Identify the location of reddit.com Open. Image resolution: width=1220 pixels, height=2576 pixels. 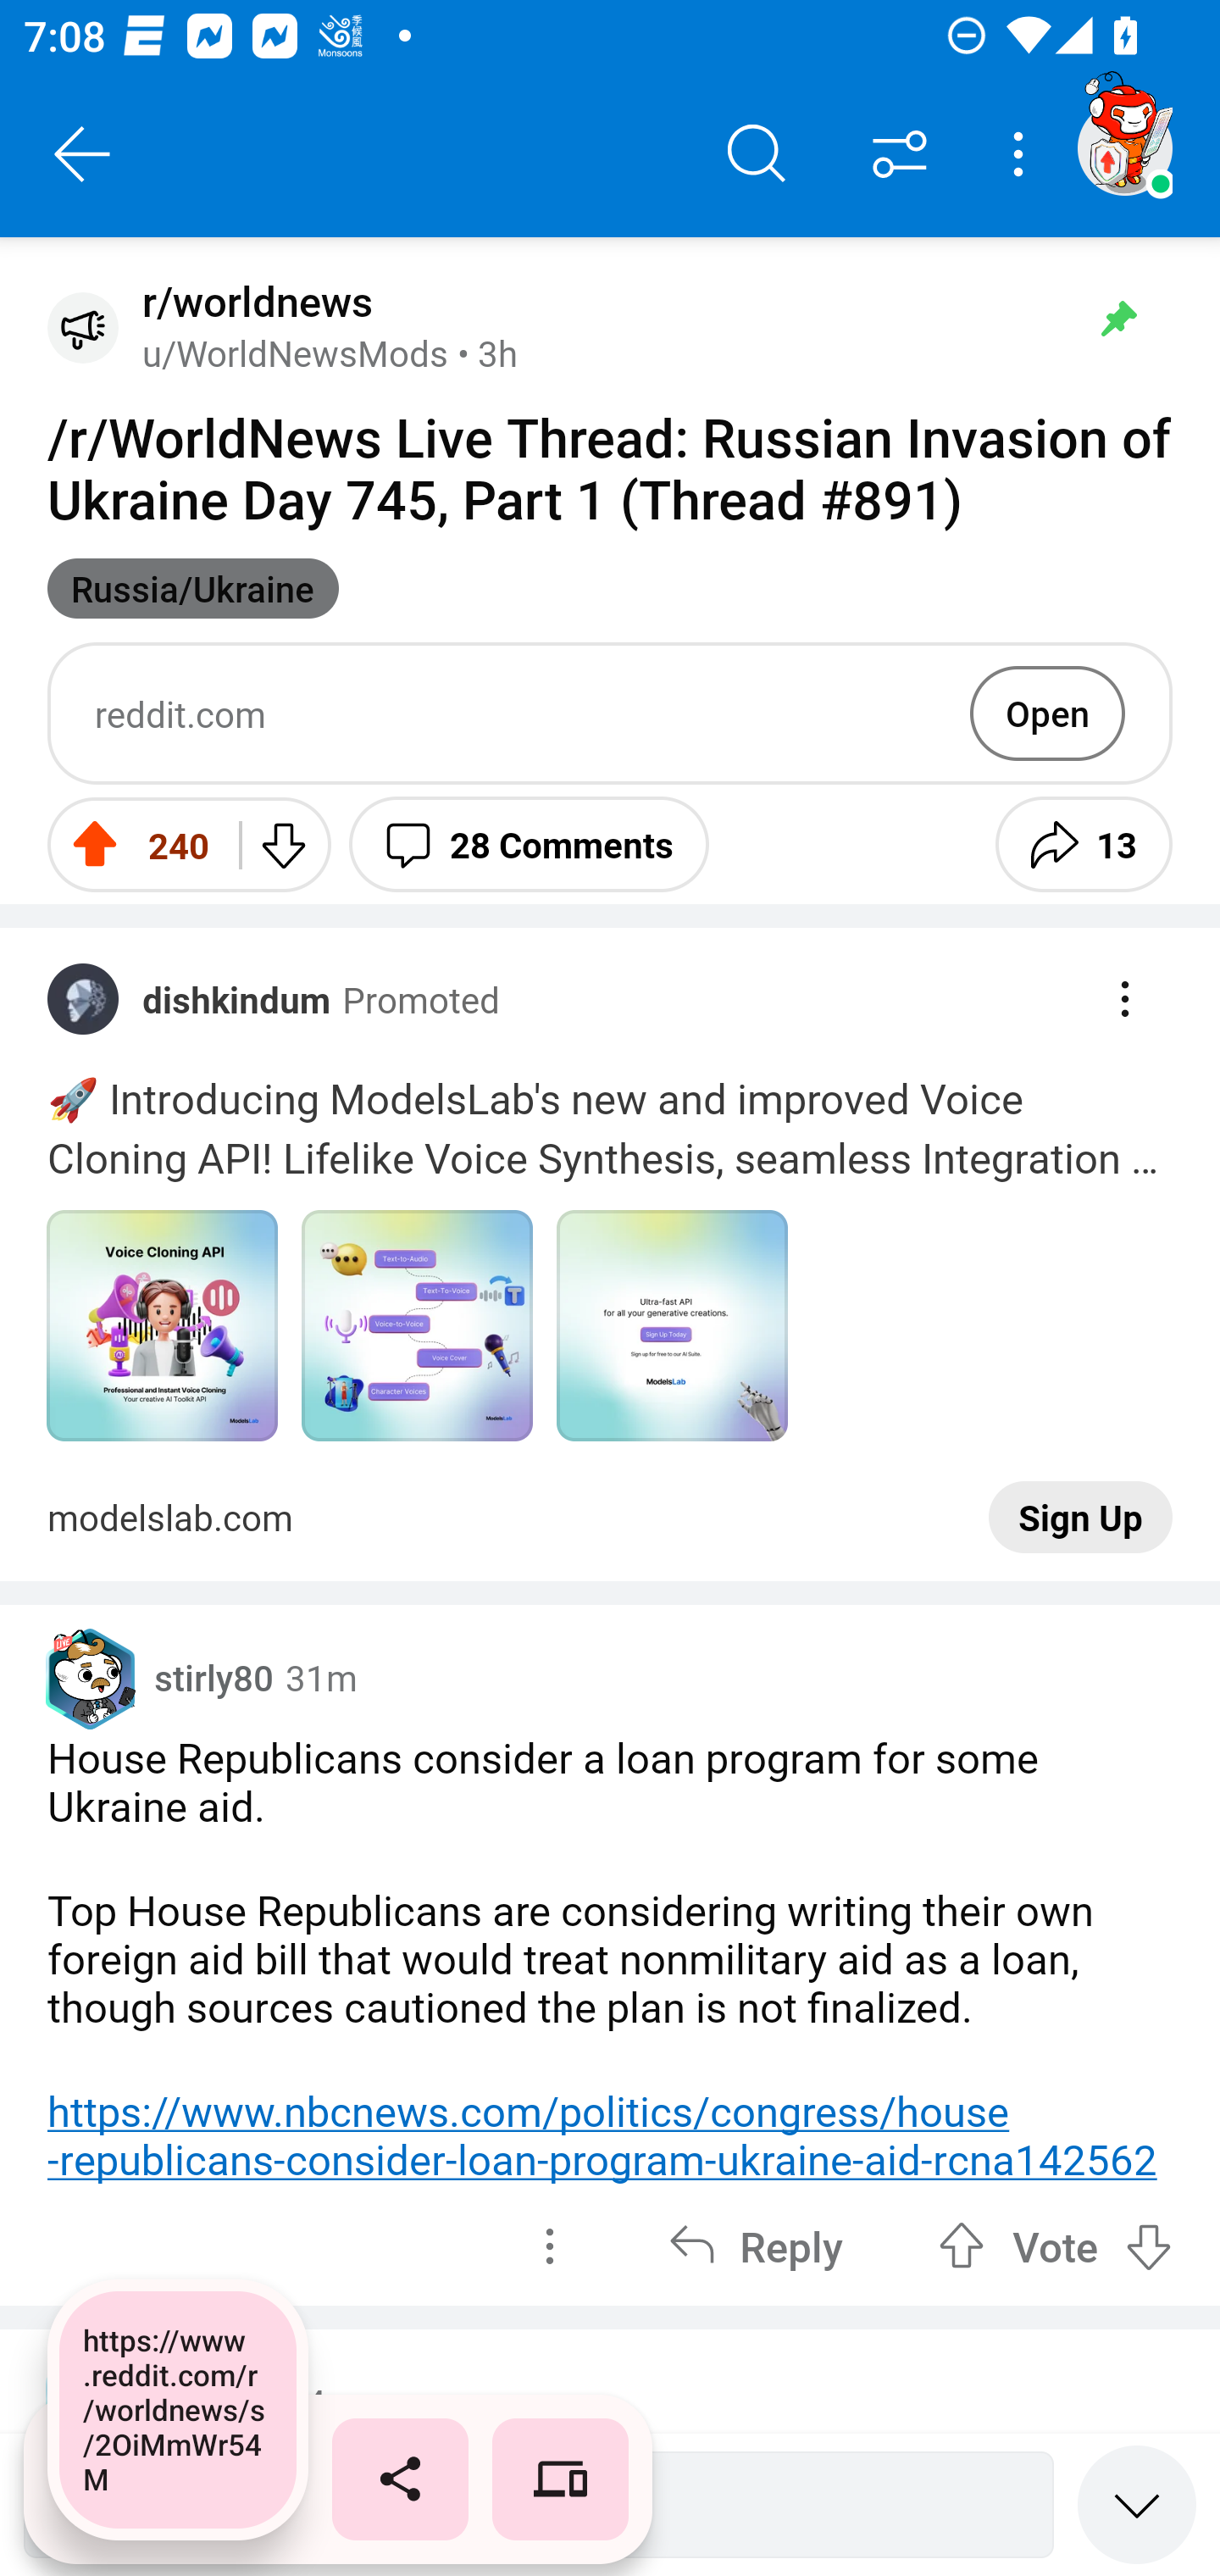
(610, 713).